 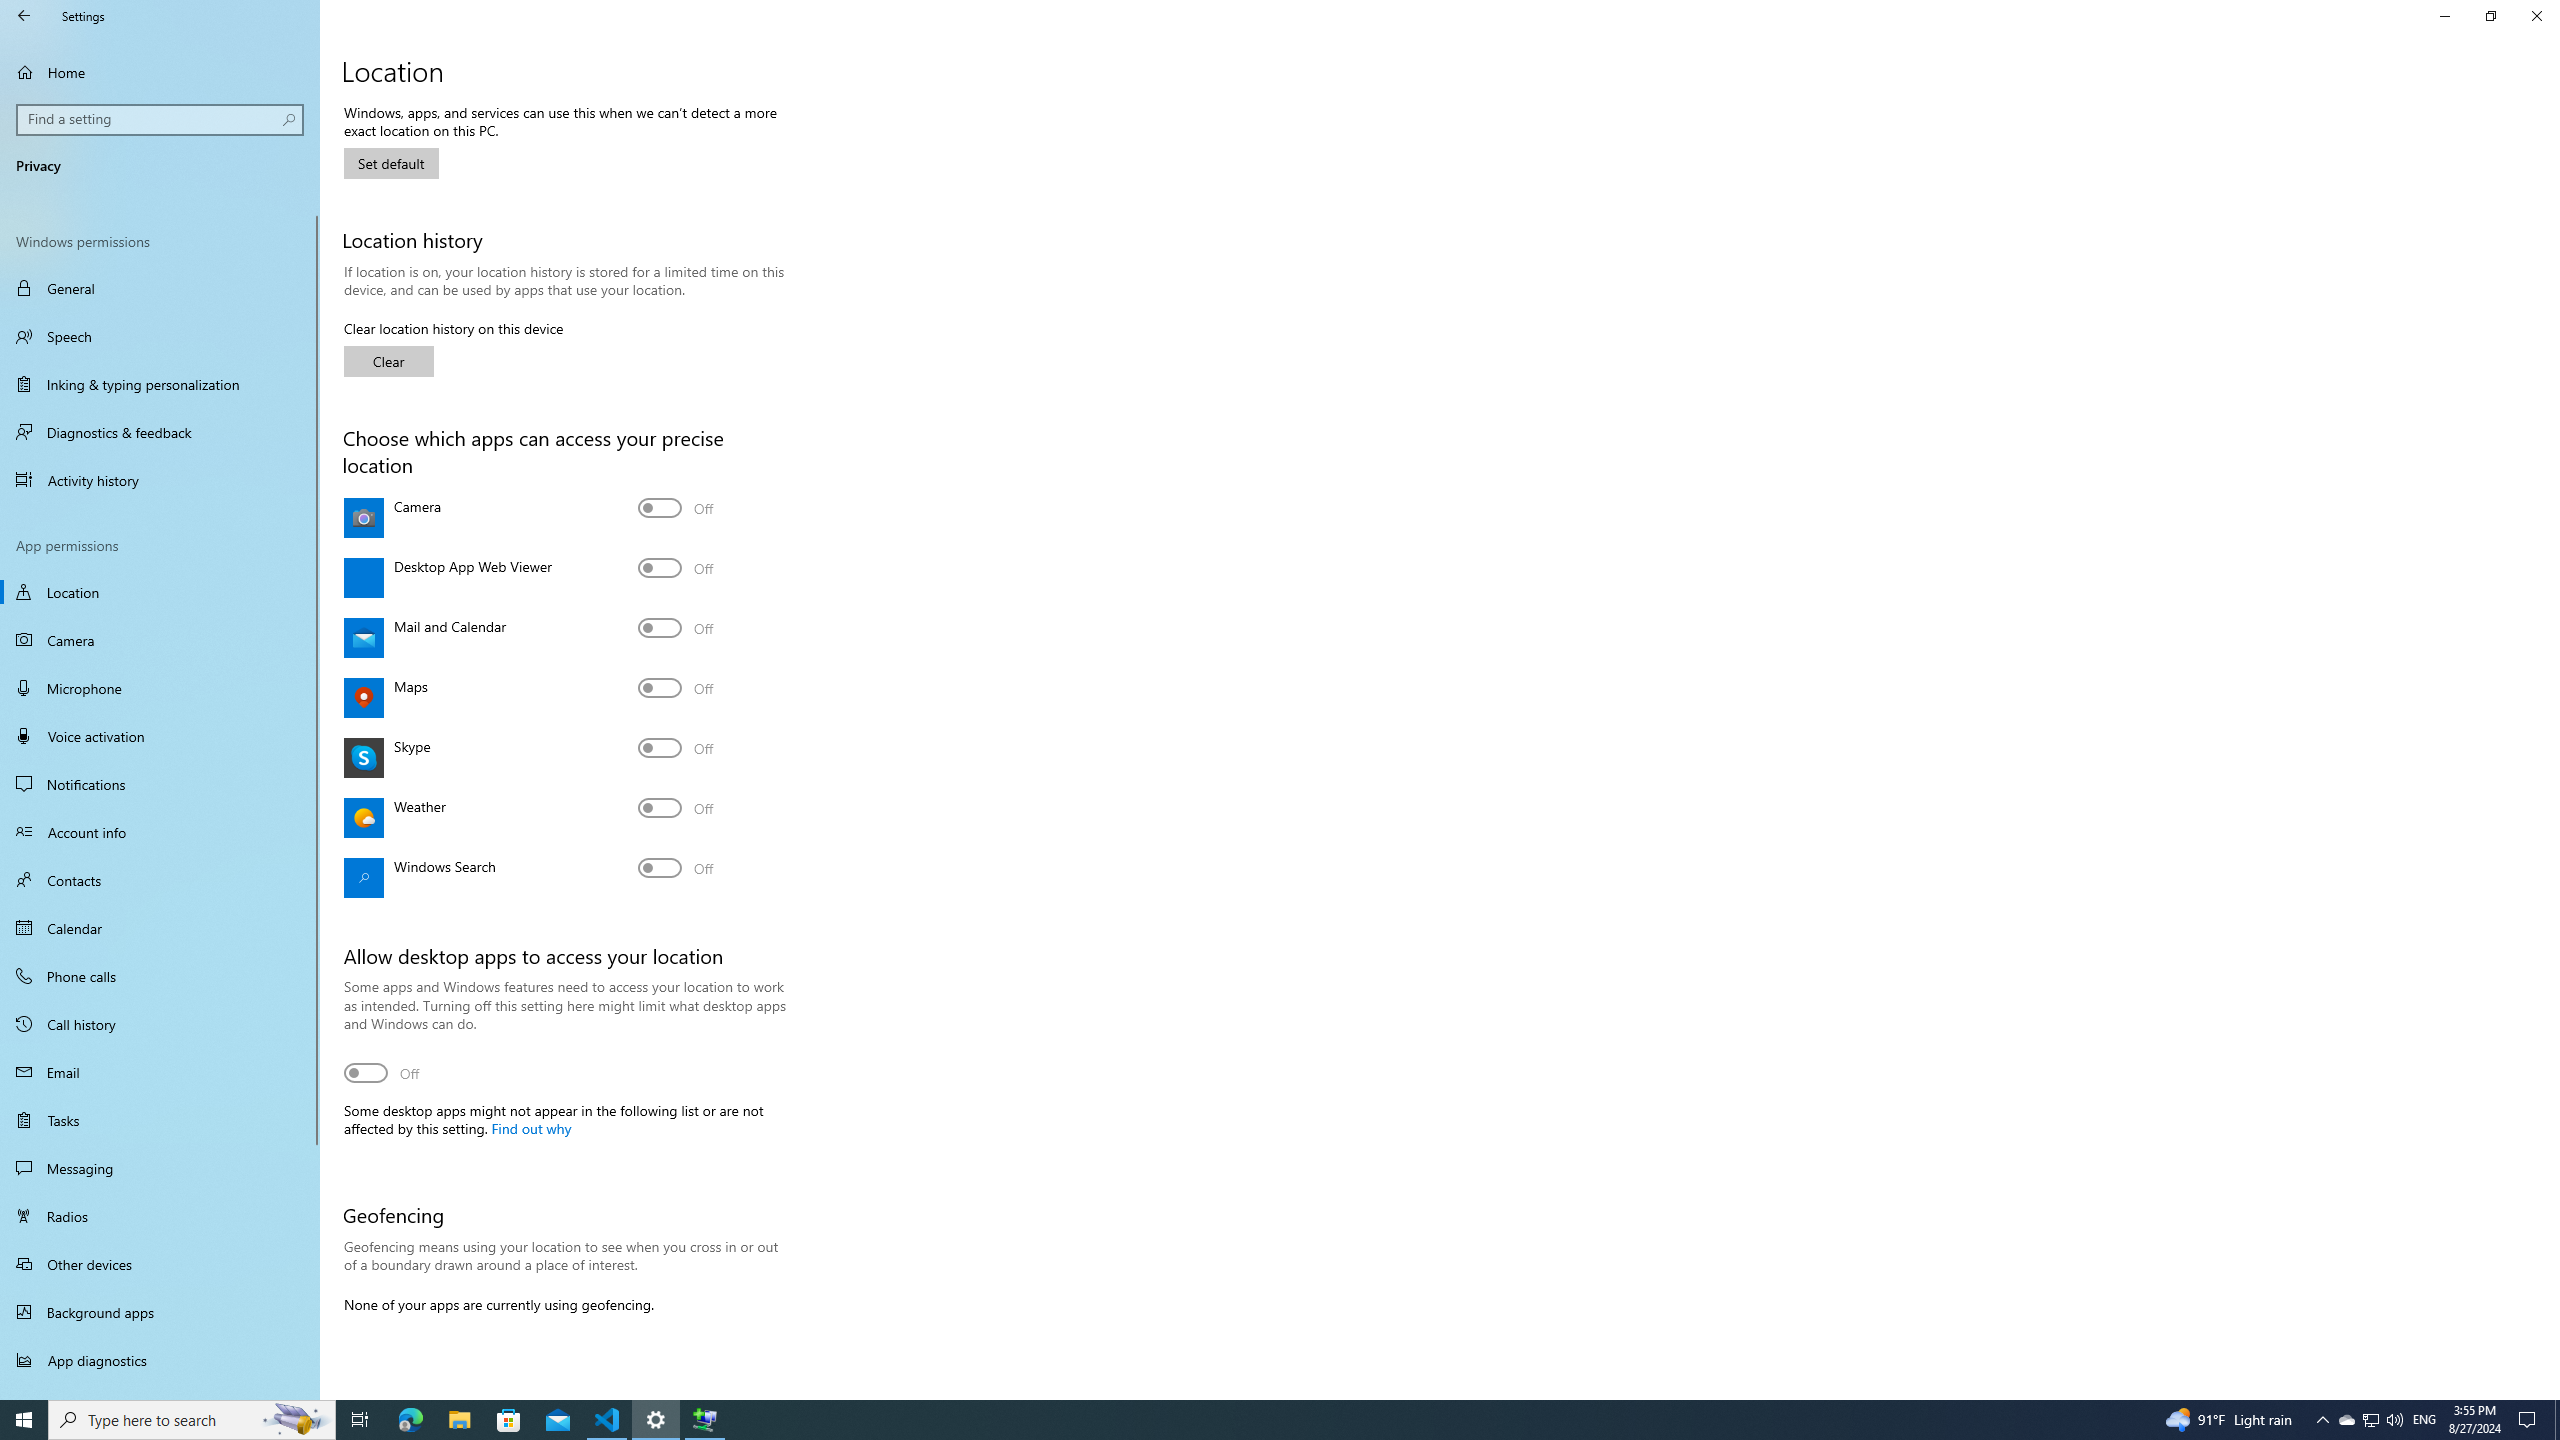 What do you see at coordinates (530, 1128) in the screenshot?
I see `Find out why` at bounding box center [530, 1128].